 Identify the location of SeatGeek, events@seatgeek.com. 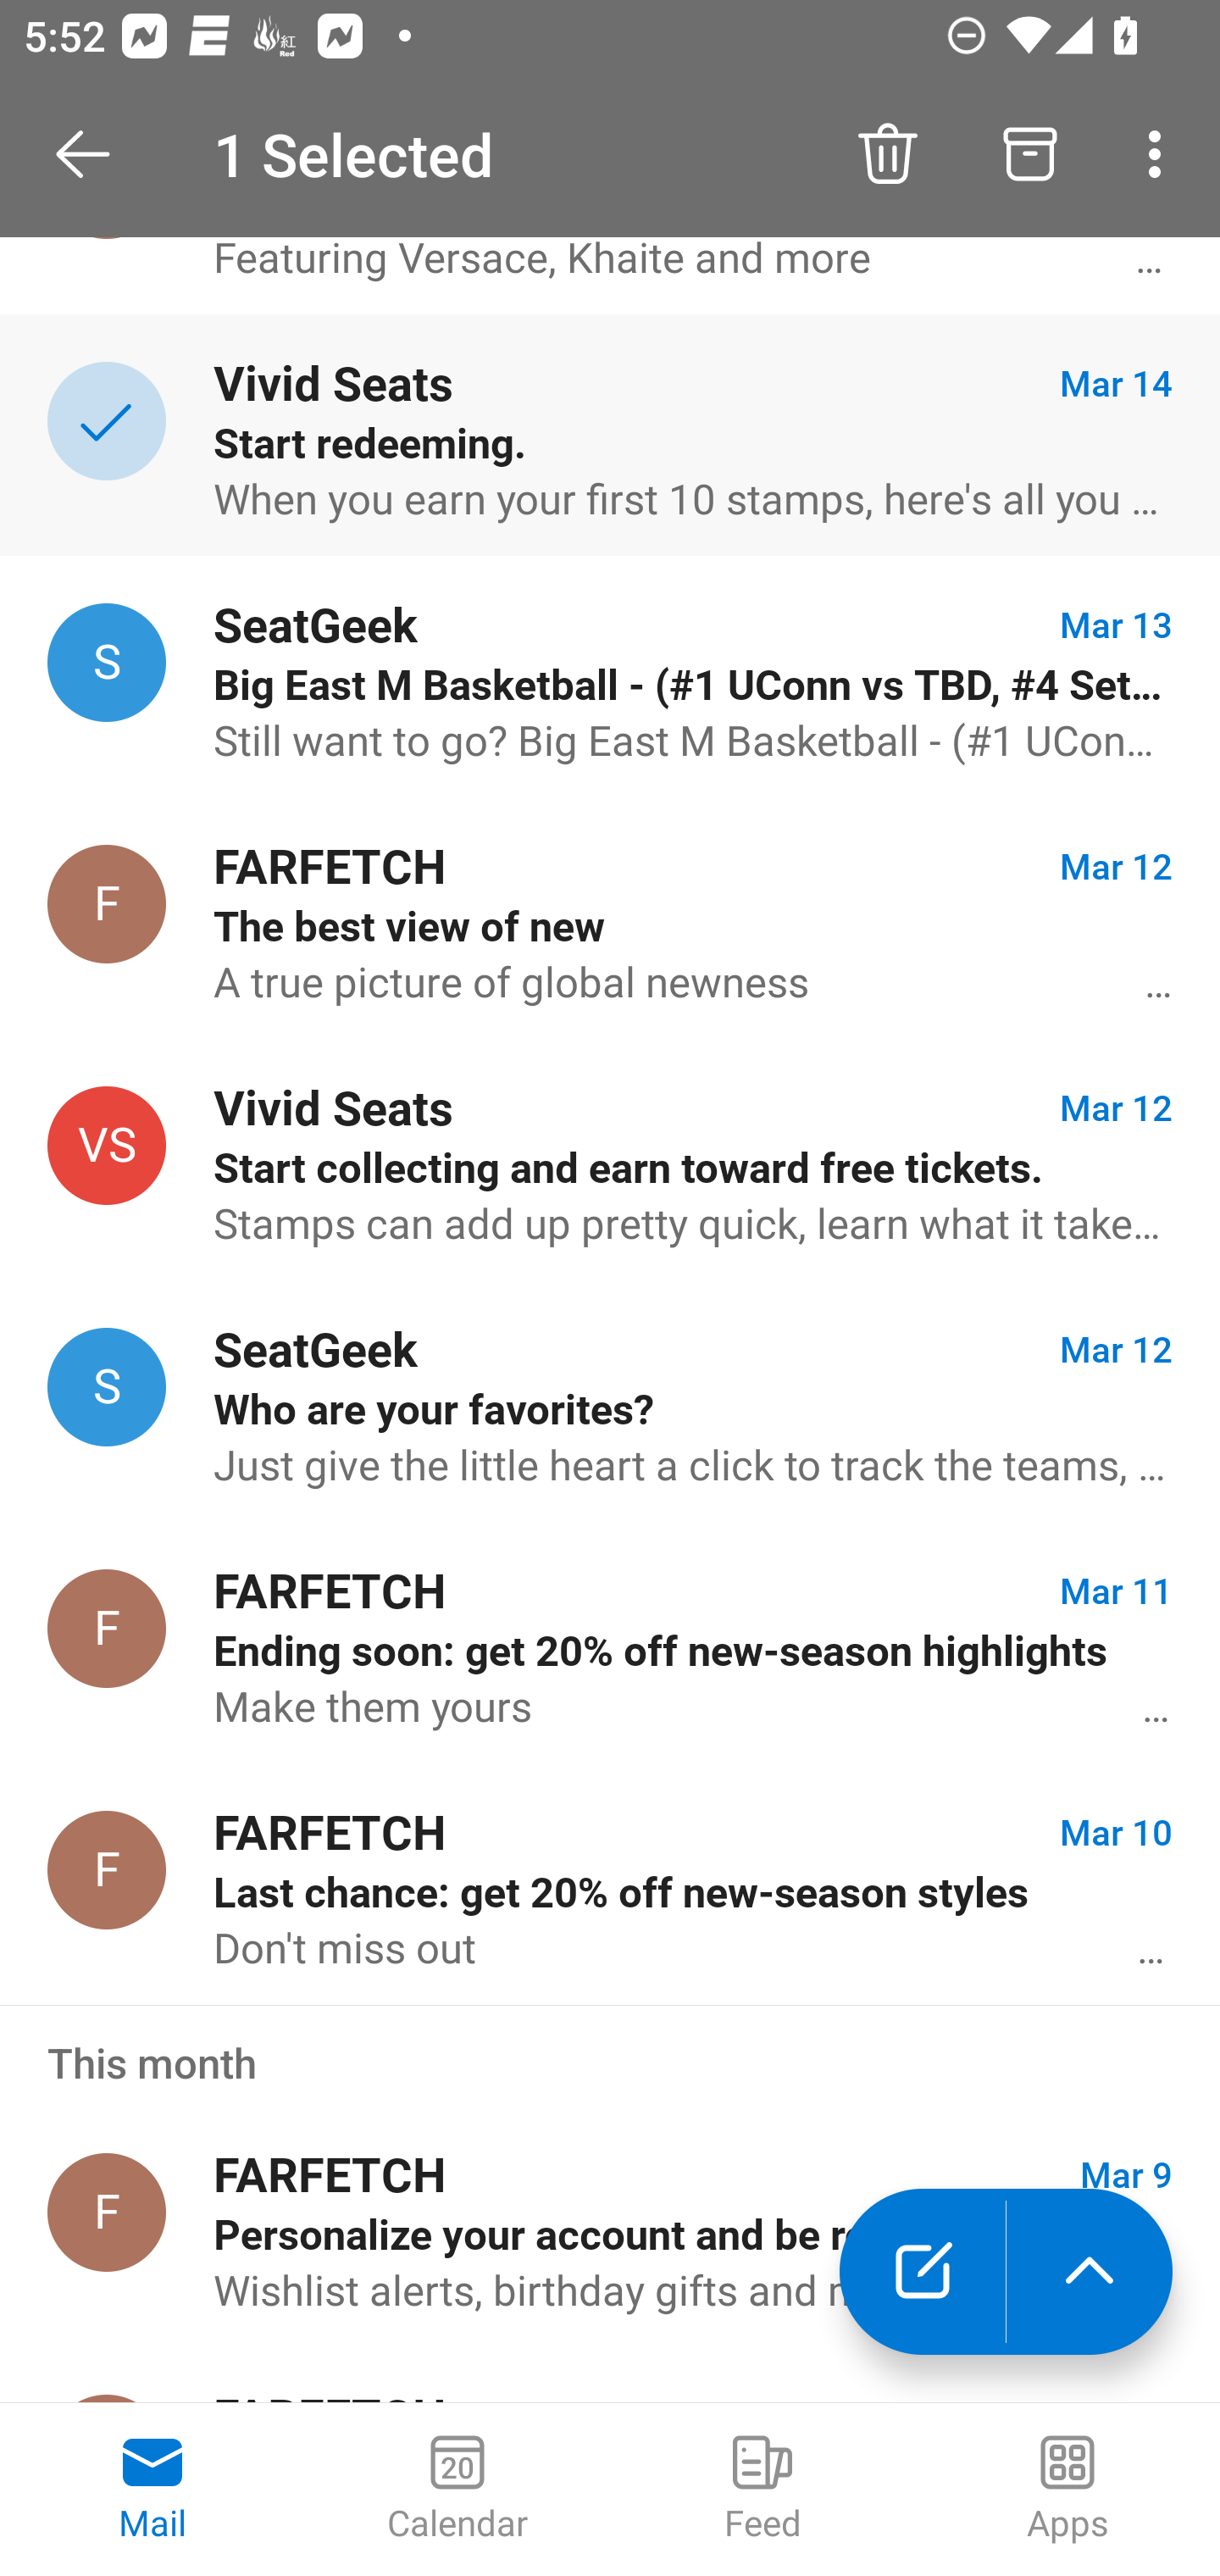
(107, 662).